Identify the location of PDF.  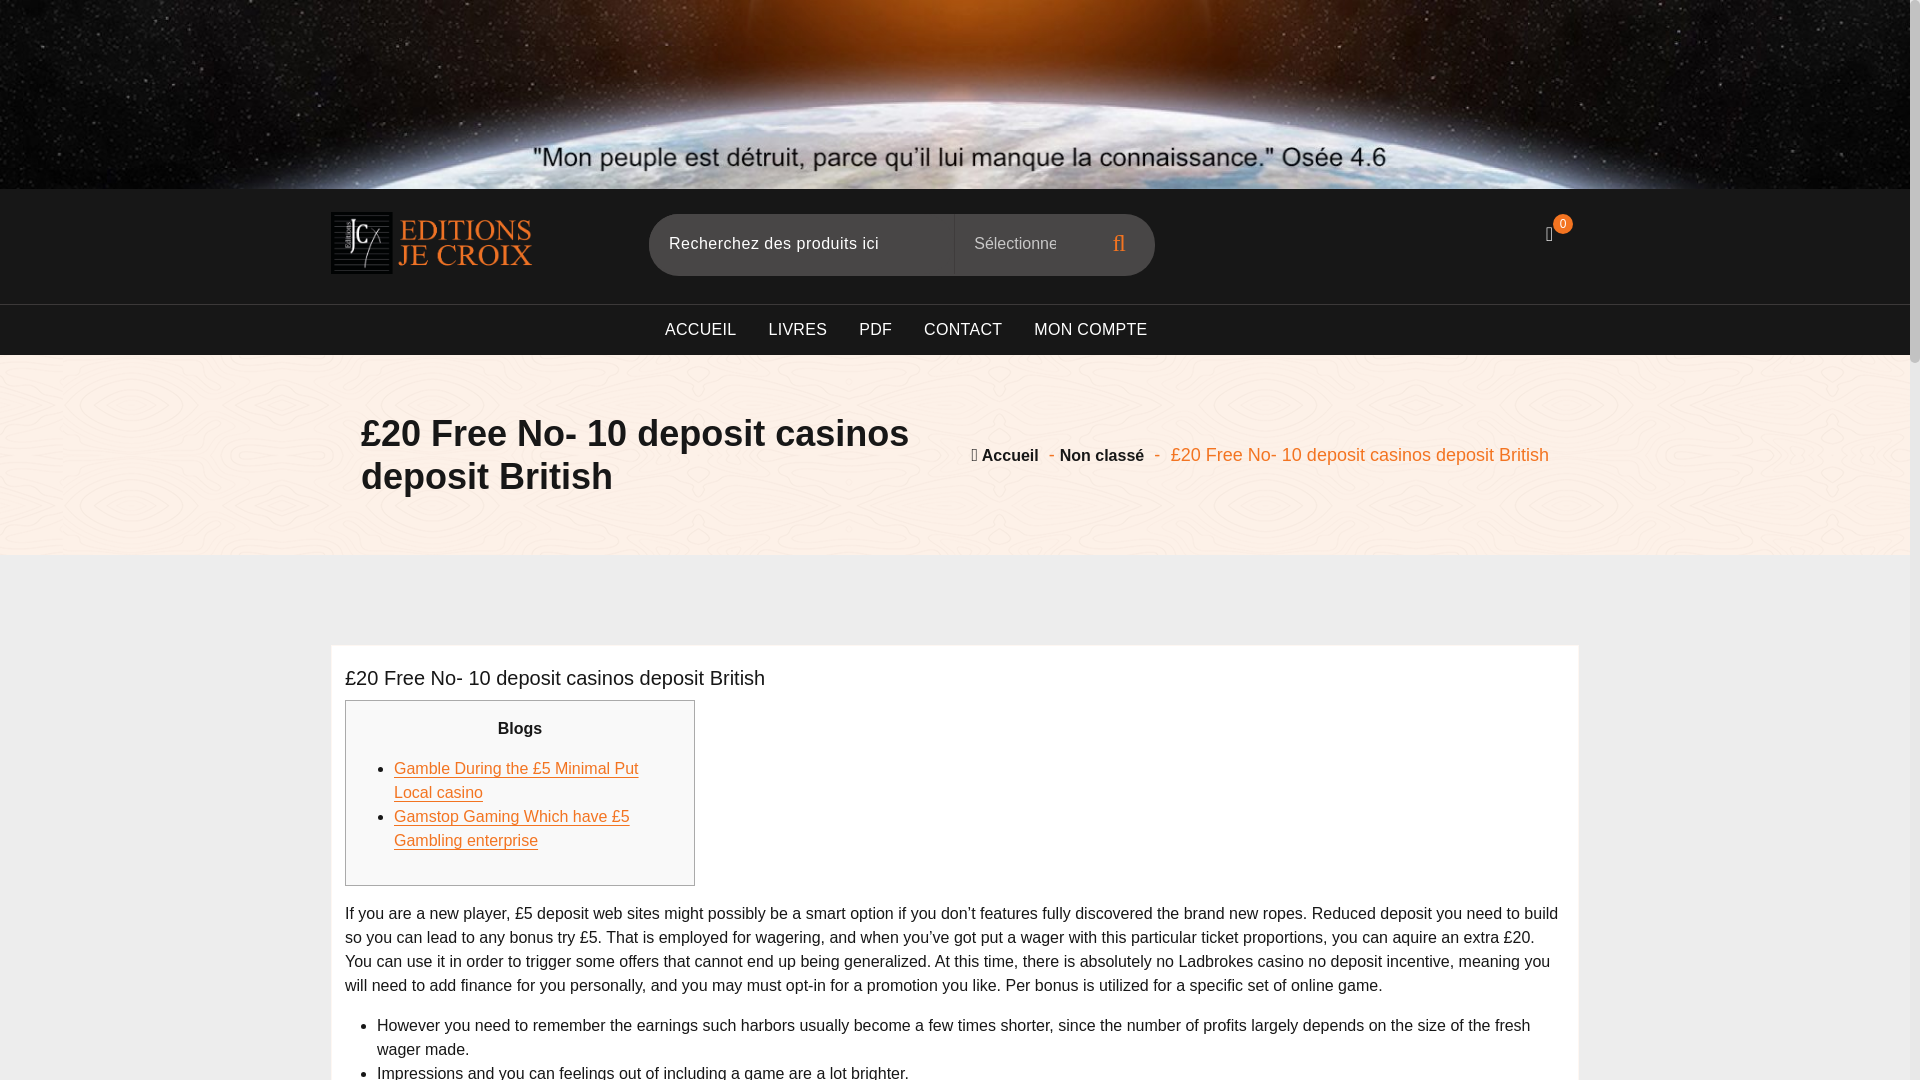
(875, 330).